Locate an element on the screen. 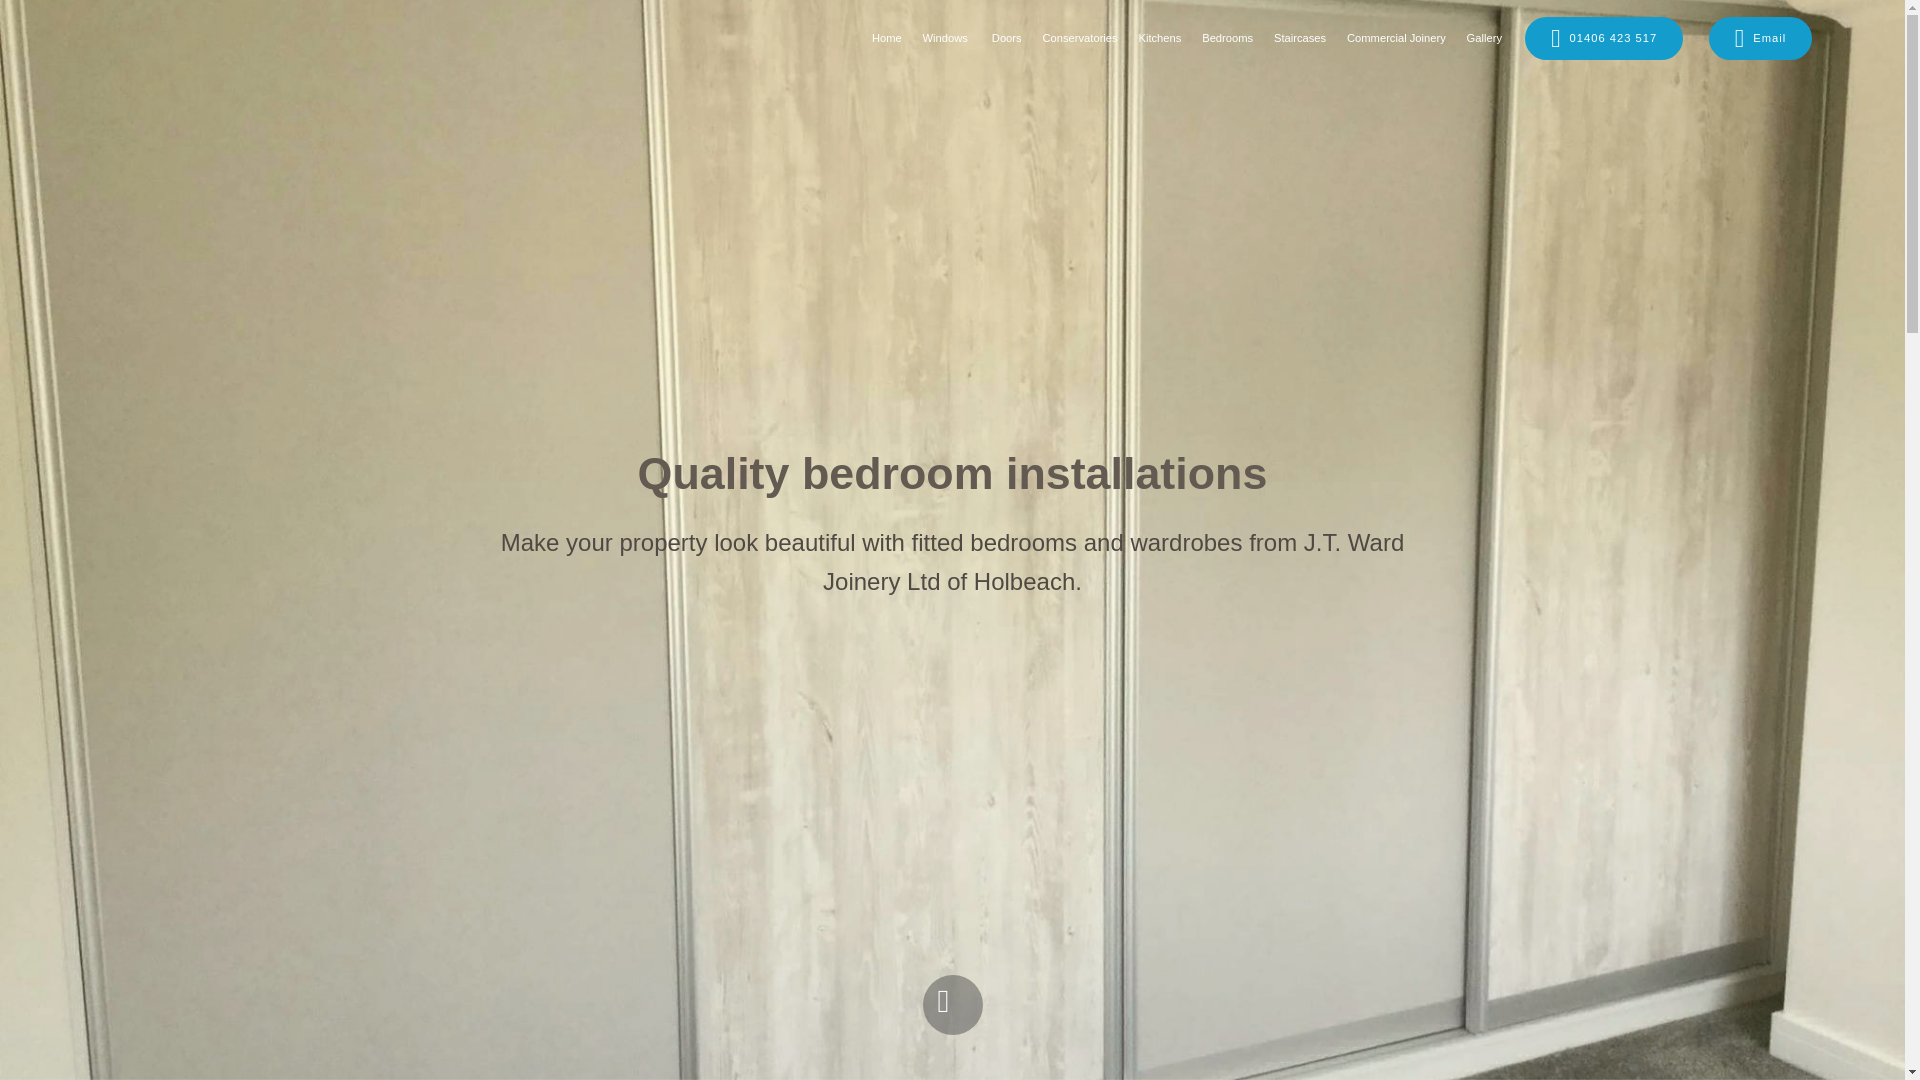  Email is located at coordinates (1760, 38).